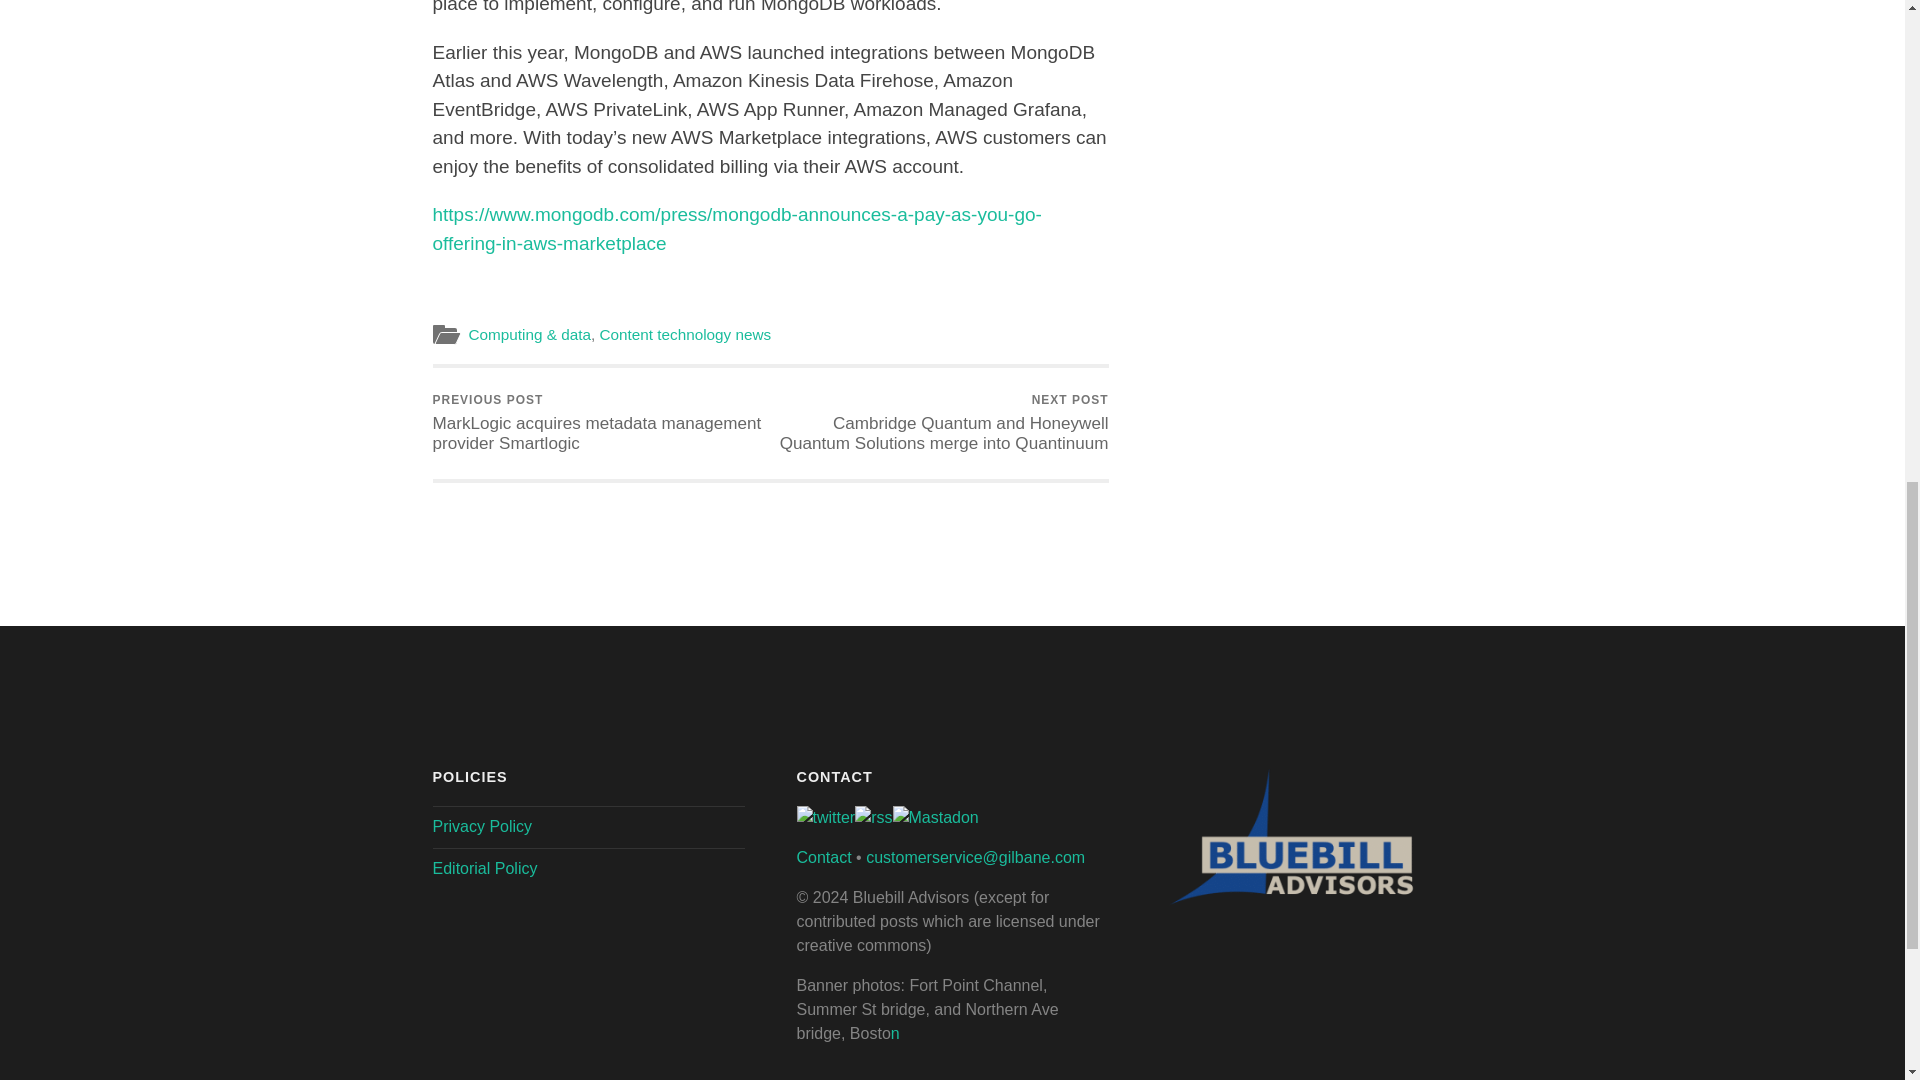 The image size is (1920, 1080). What do you see at coordinates (934, 817) in the screenshot?
I see `Mastadon-logo-purple-32x34` at bounding box center [934, 817].